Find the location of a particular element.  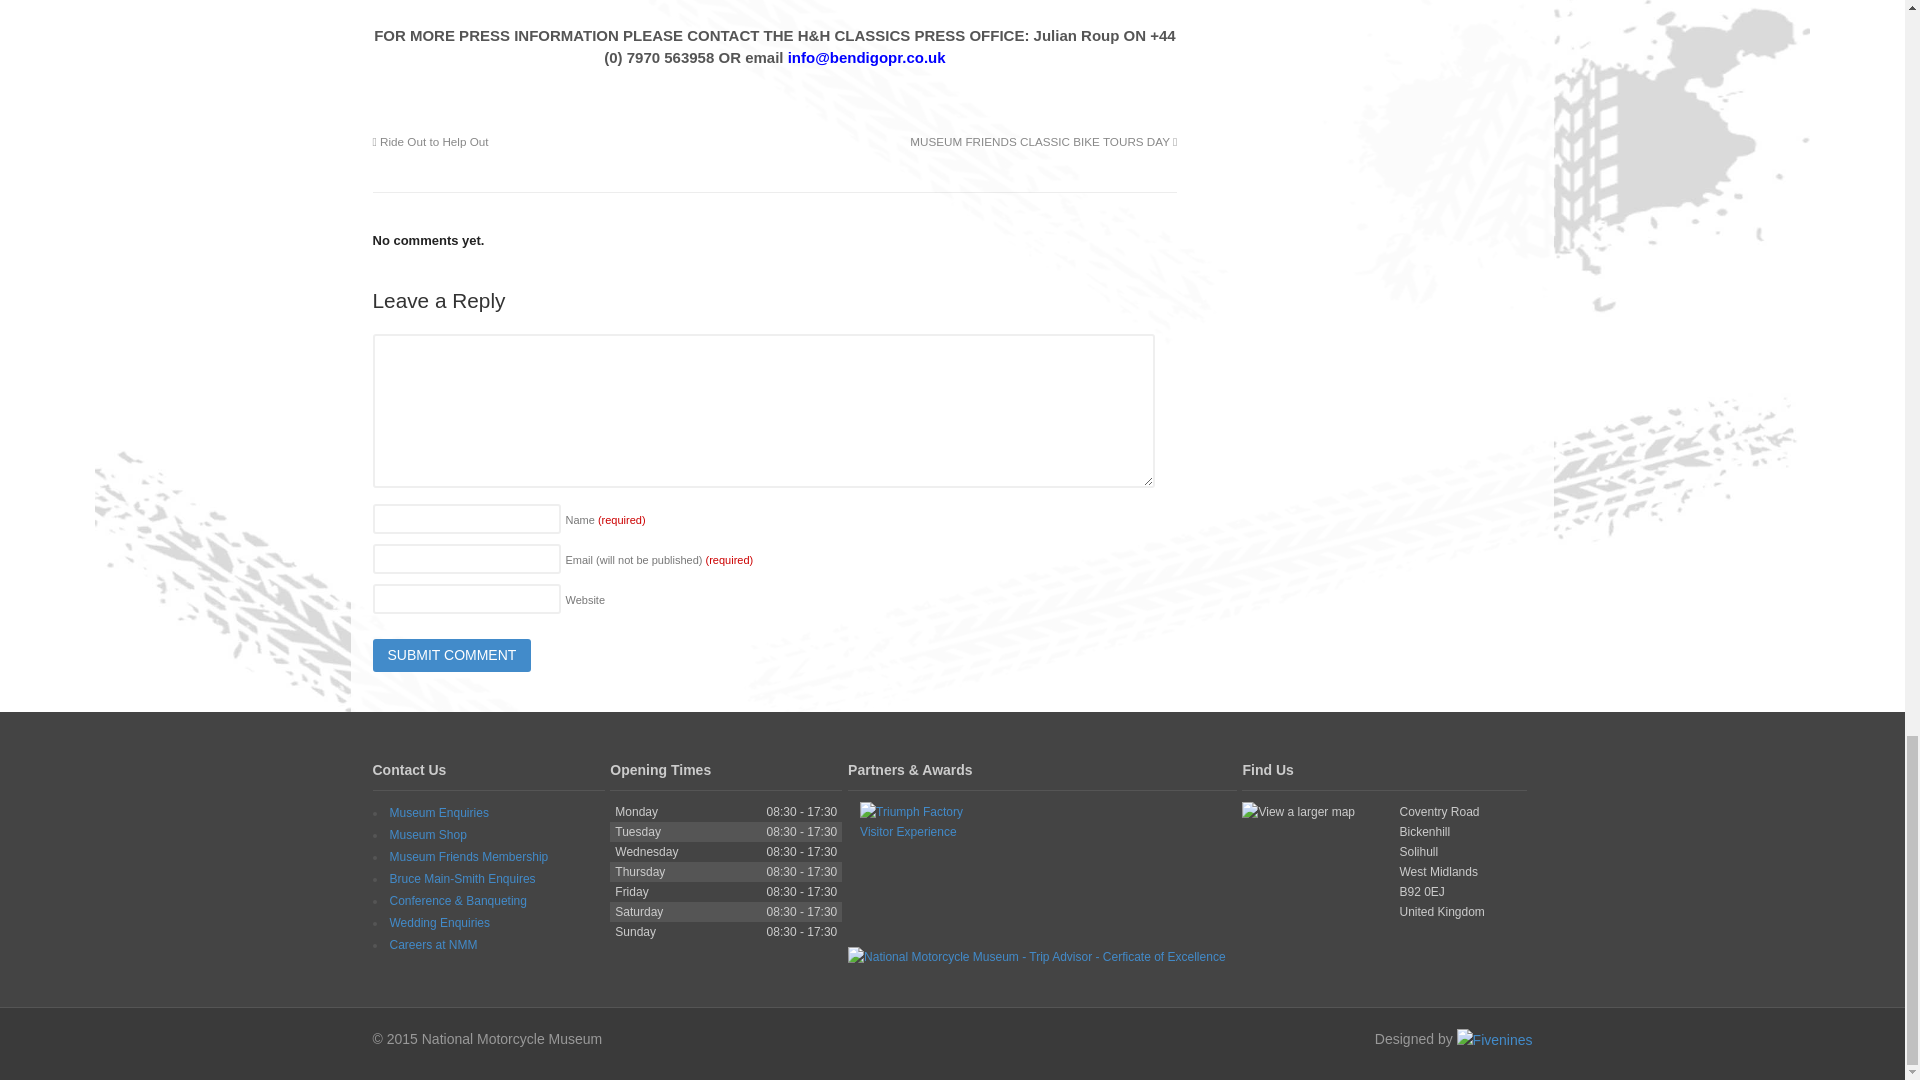

Fivenines is located at coordinates (1494, 1038).